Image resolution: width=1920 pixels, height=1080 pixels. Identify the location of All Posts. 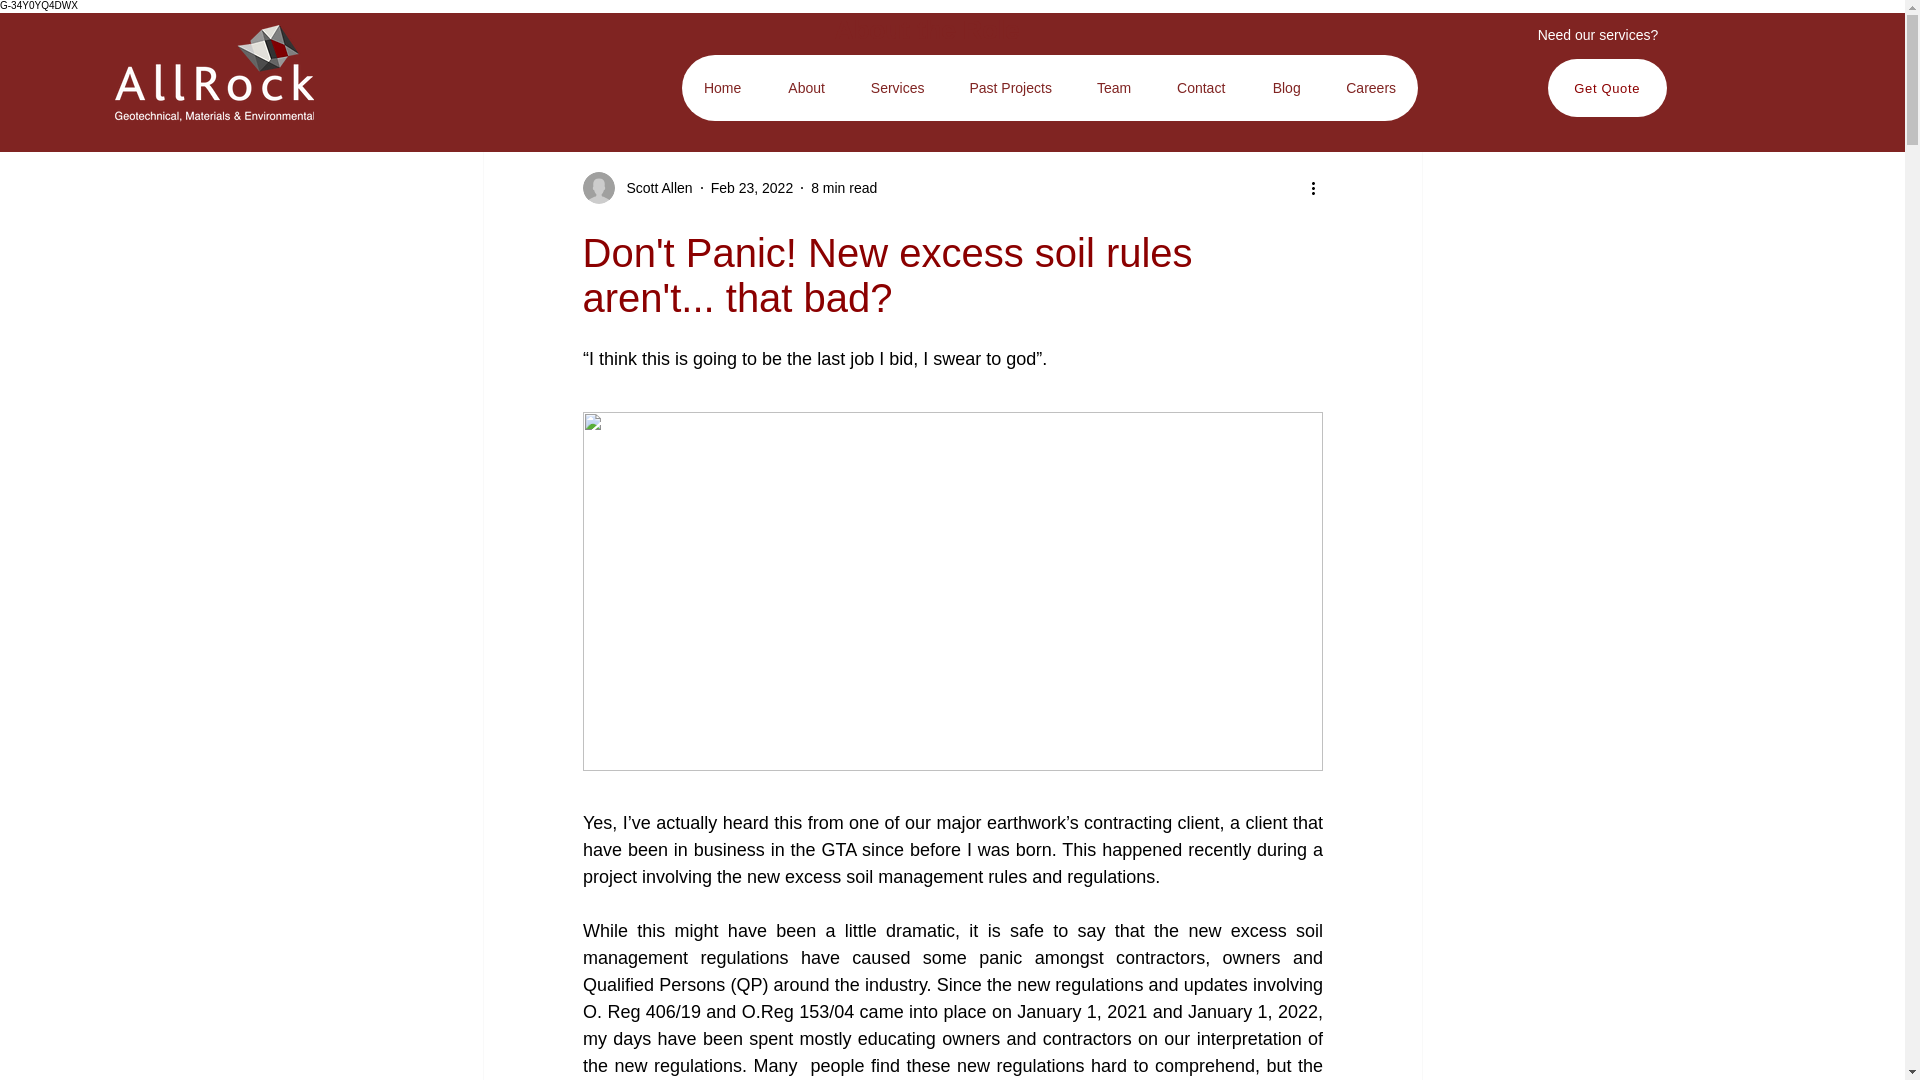
(512, 50).